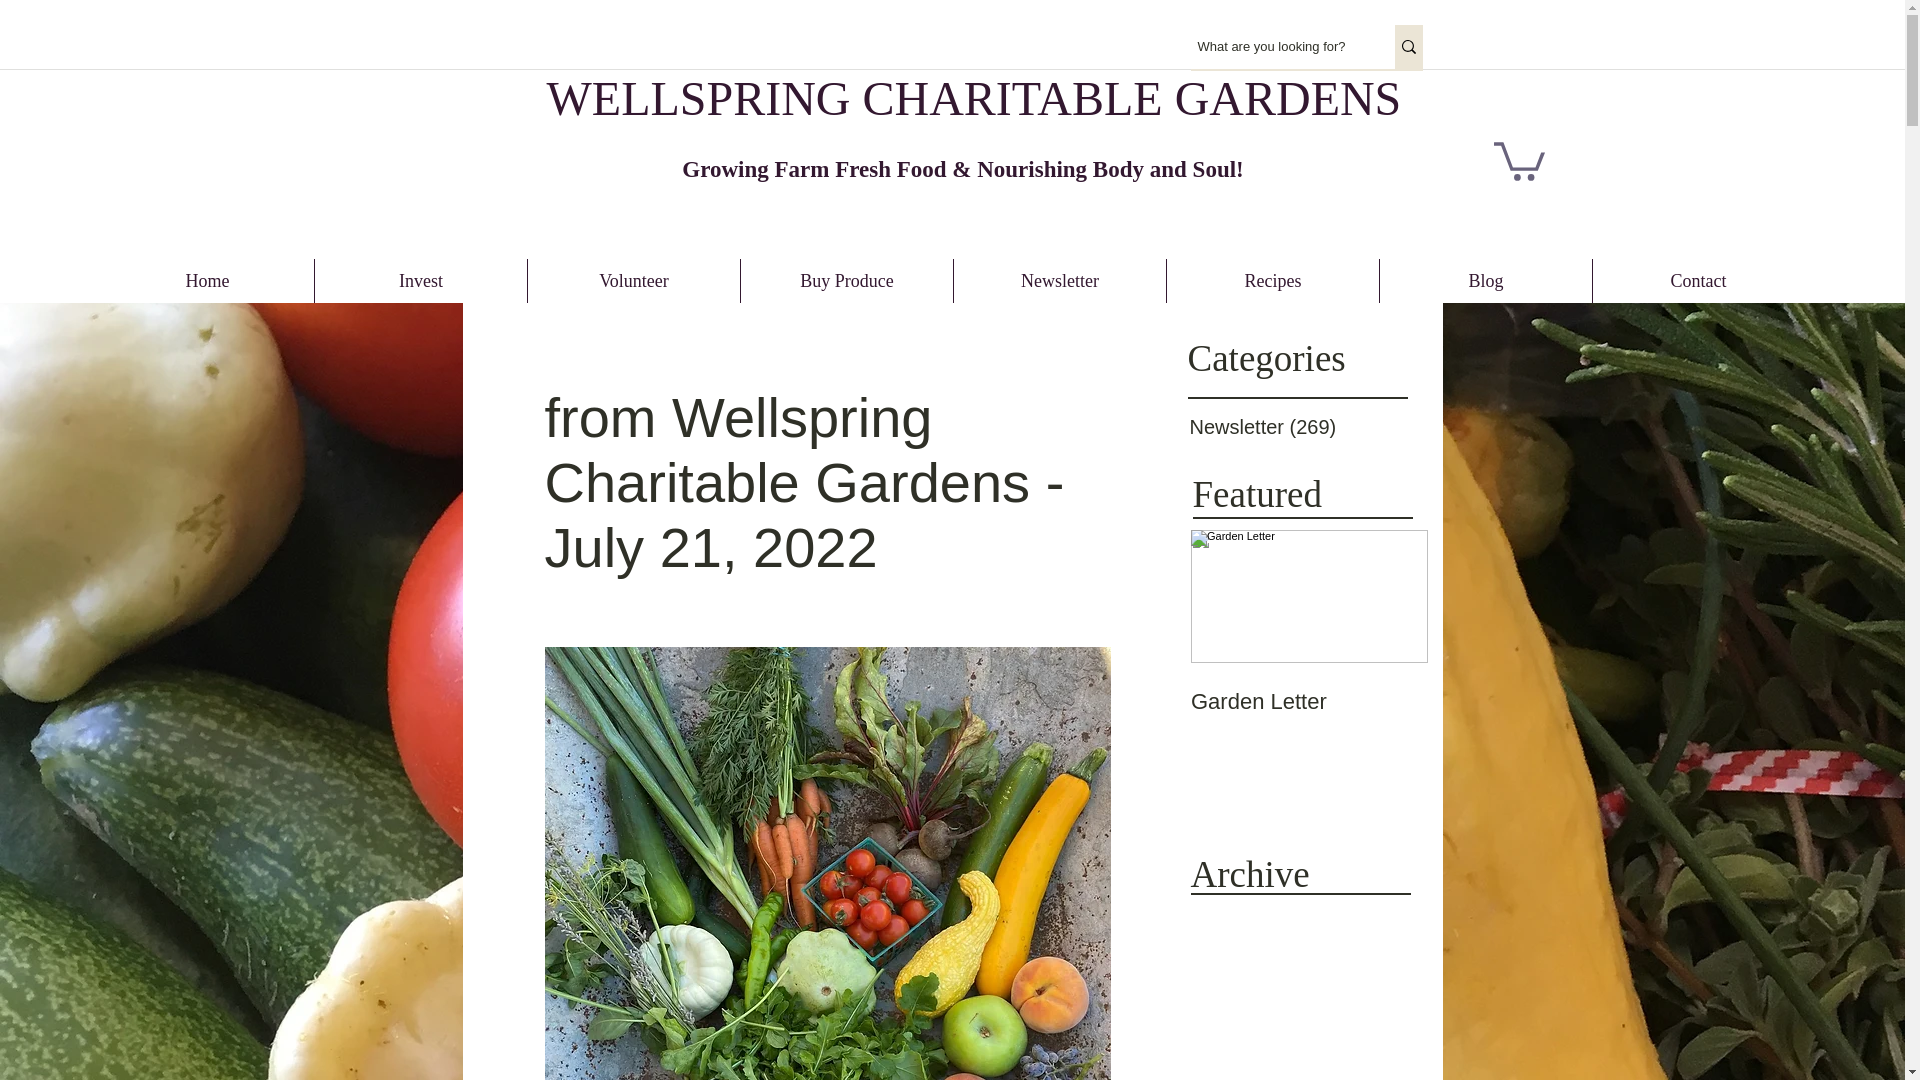  I want to click on Buy Produce, so click(846, 281).